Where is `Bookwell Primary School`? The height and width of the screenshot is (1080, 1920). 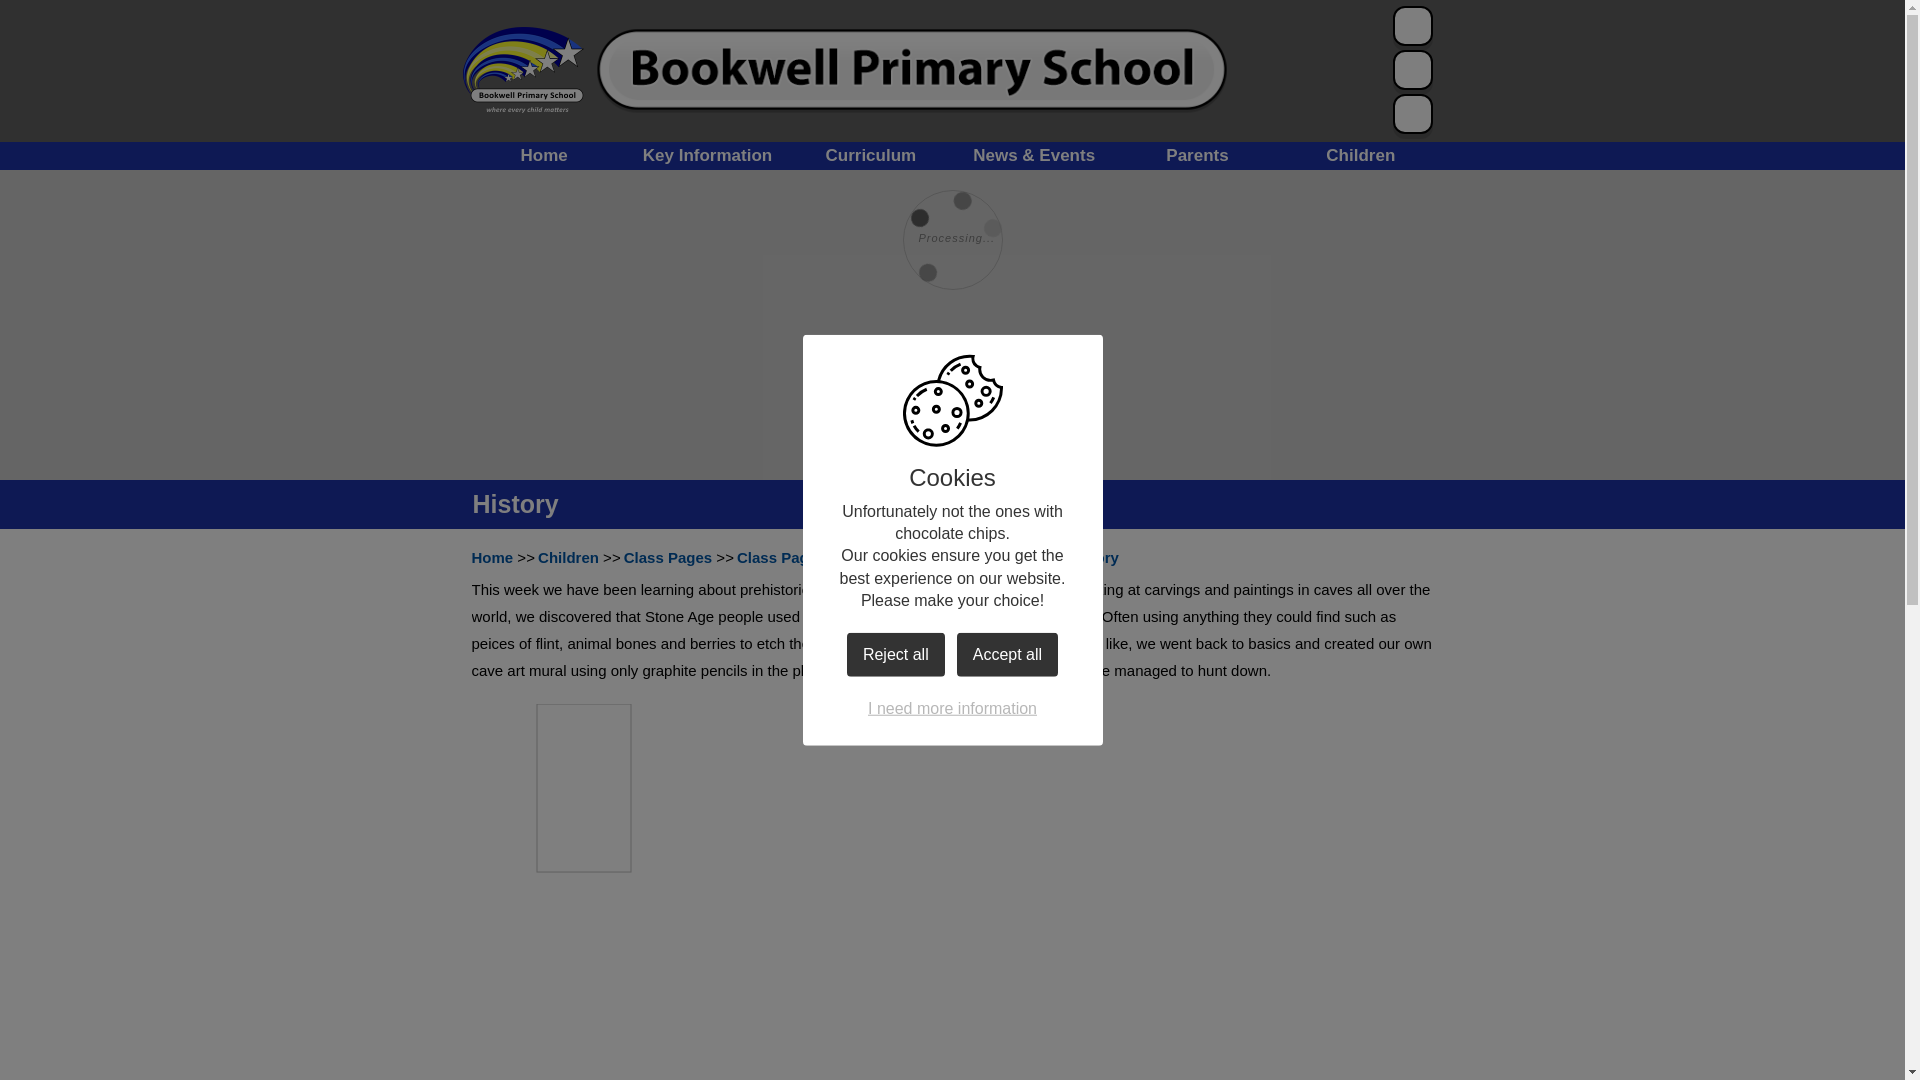
Bookwell Primary School is located at coordinates (912, 70).